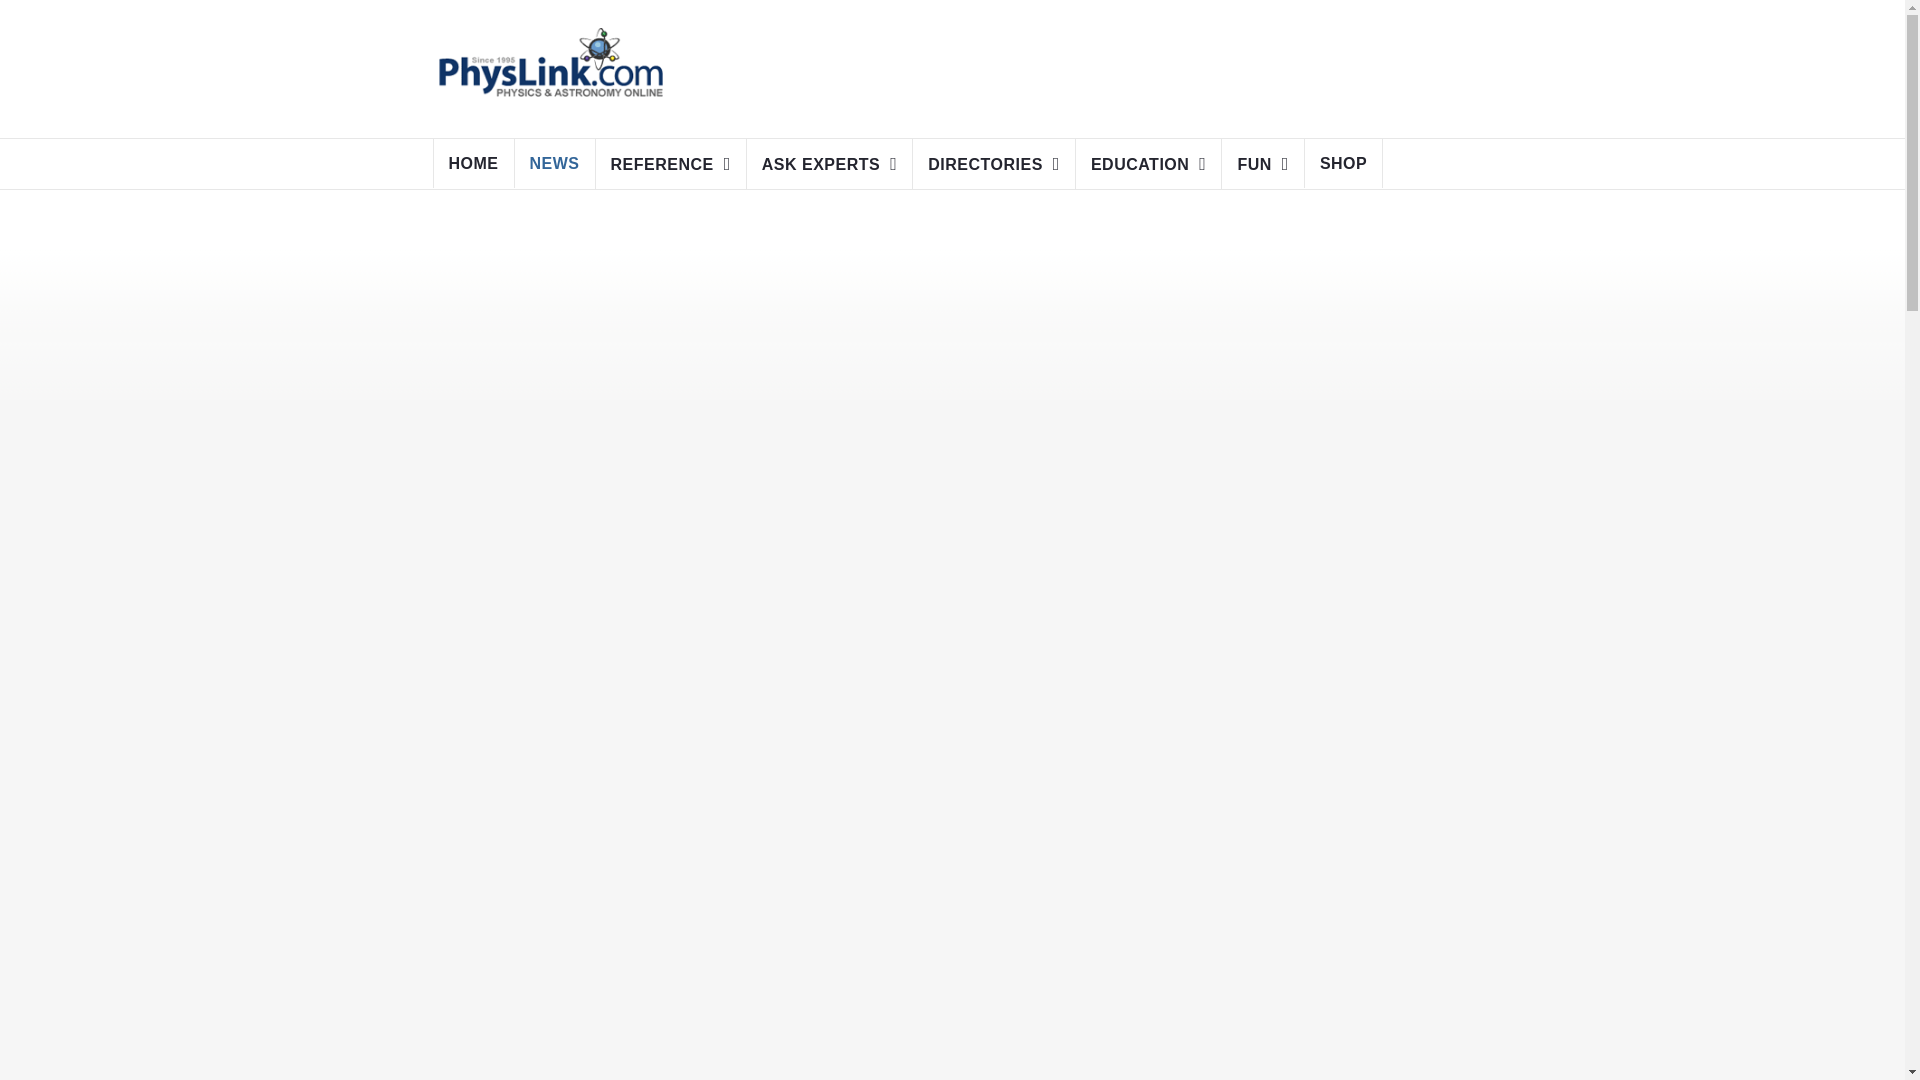 This screenshot has height=1080, width=1920. What do you see at coordinates (830, 164) in the screenshot?
I see `ASK EXPERTS` at bounding box center [830, 164].